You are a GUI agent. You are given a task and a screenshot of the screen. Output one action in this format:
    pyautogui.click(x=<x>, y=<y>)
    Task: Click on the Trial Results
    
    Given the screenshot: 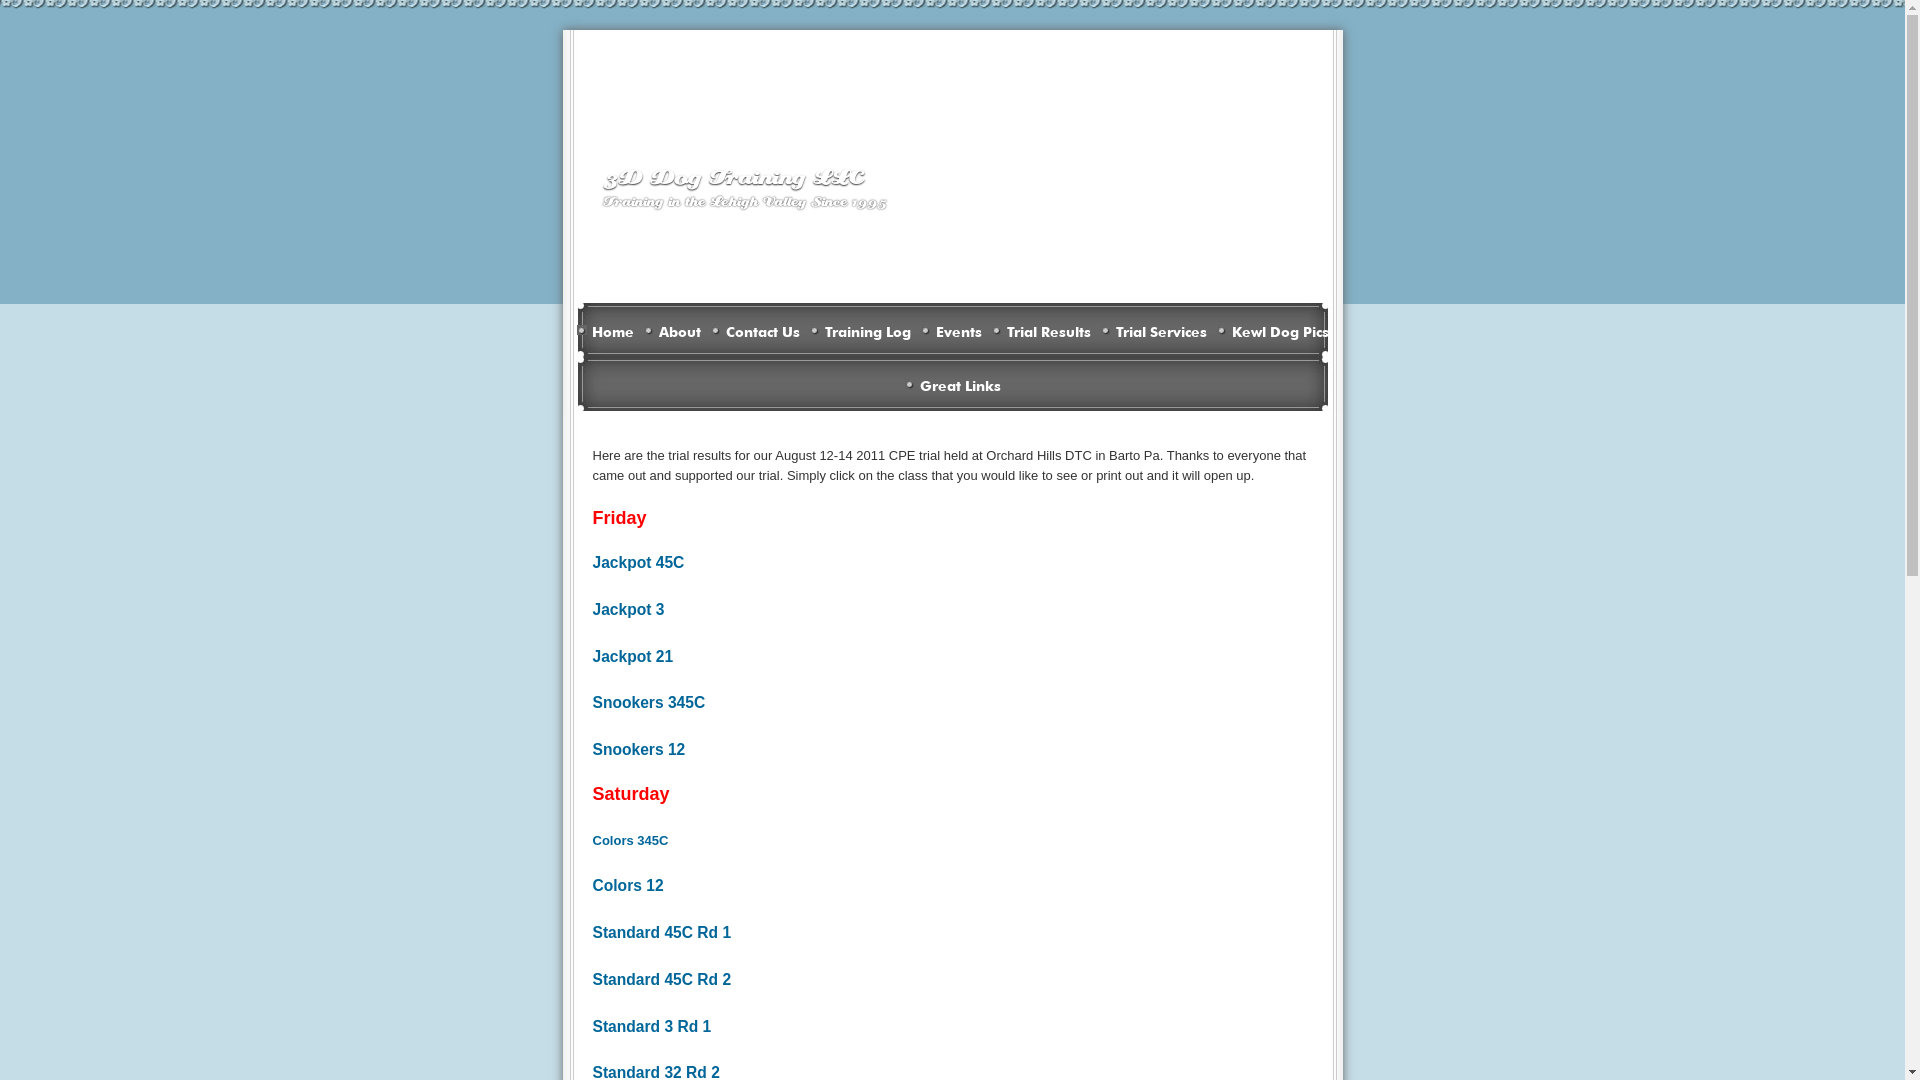 What is the action you would take?
    pyautogui.click(x=1042, y=330)
    